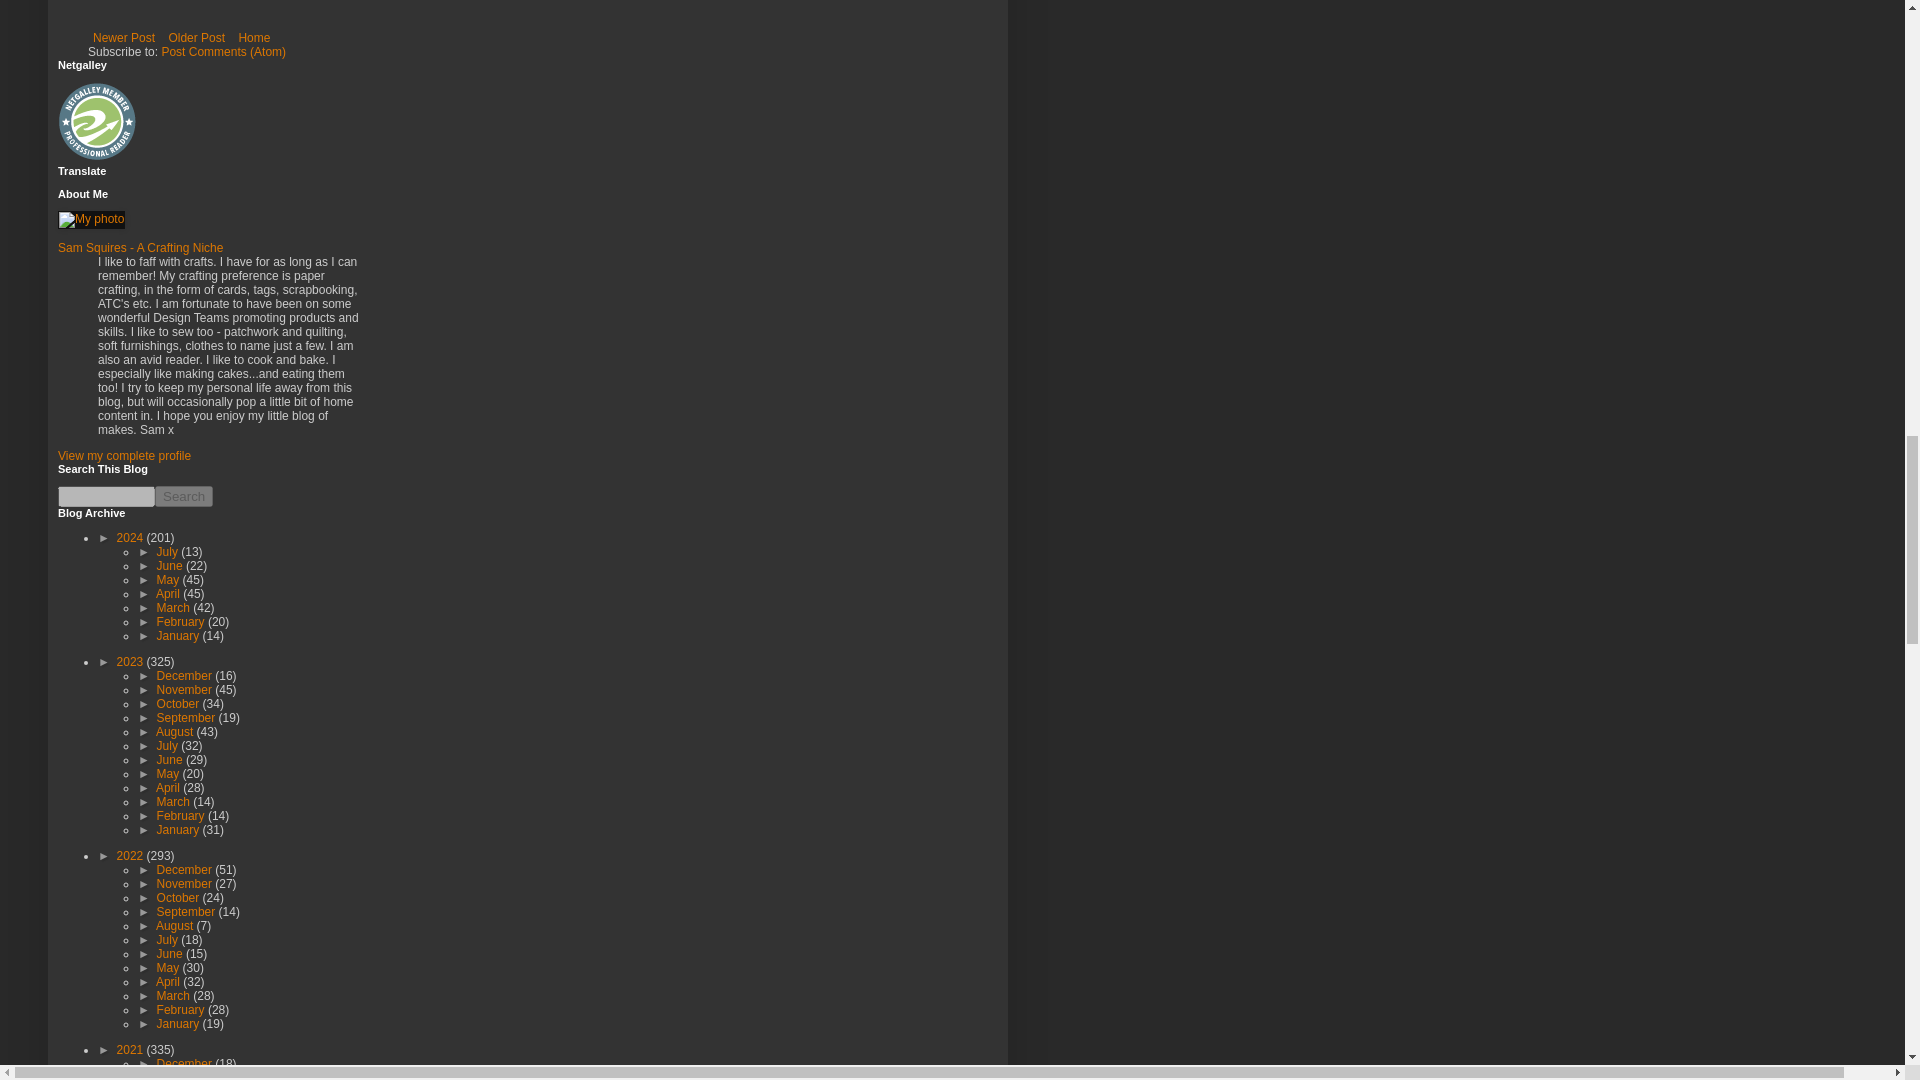  Describe the element at coordinates (184, 496) in the screenshot. I see `search` at that location.